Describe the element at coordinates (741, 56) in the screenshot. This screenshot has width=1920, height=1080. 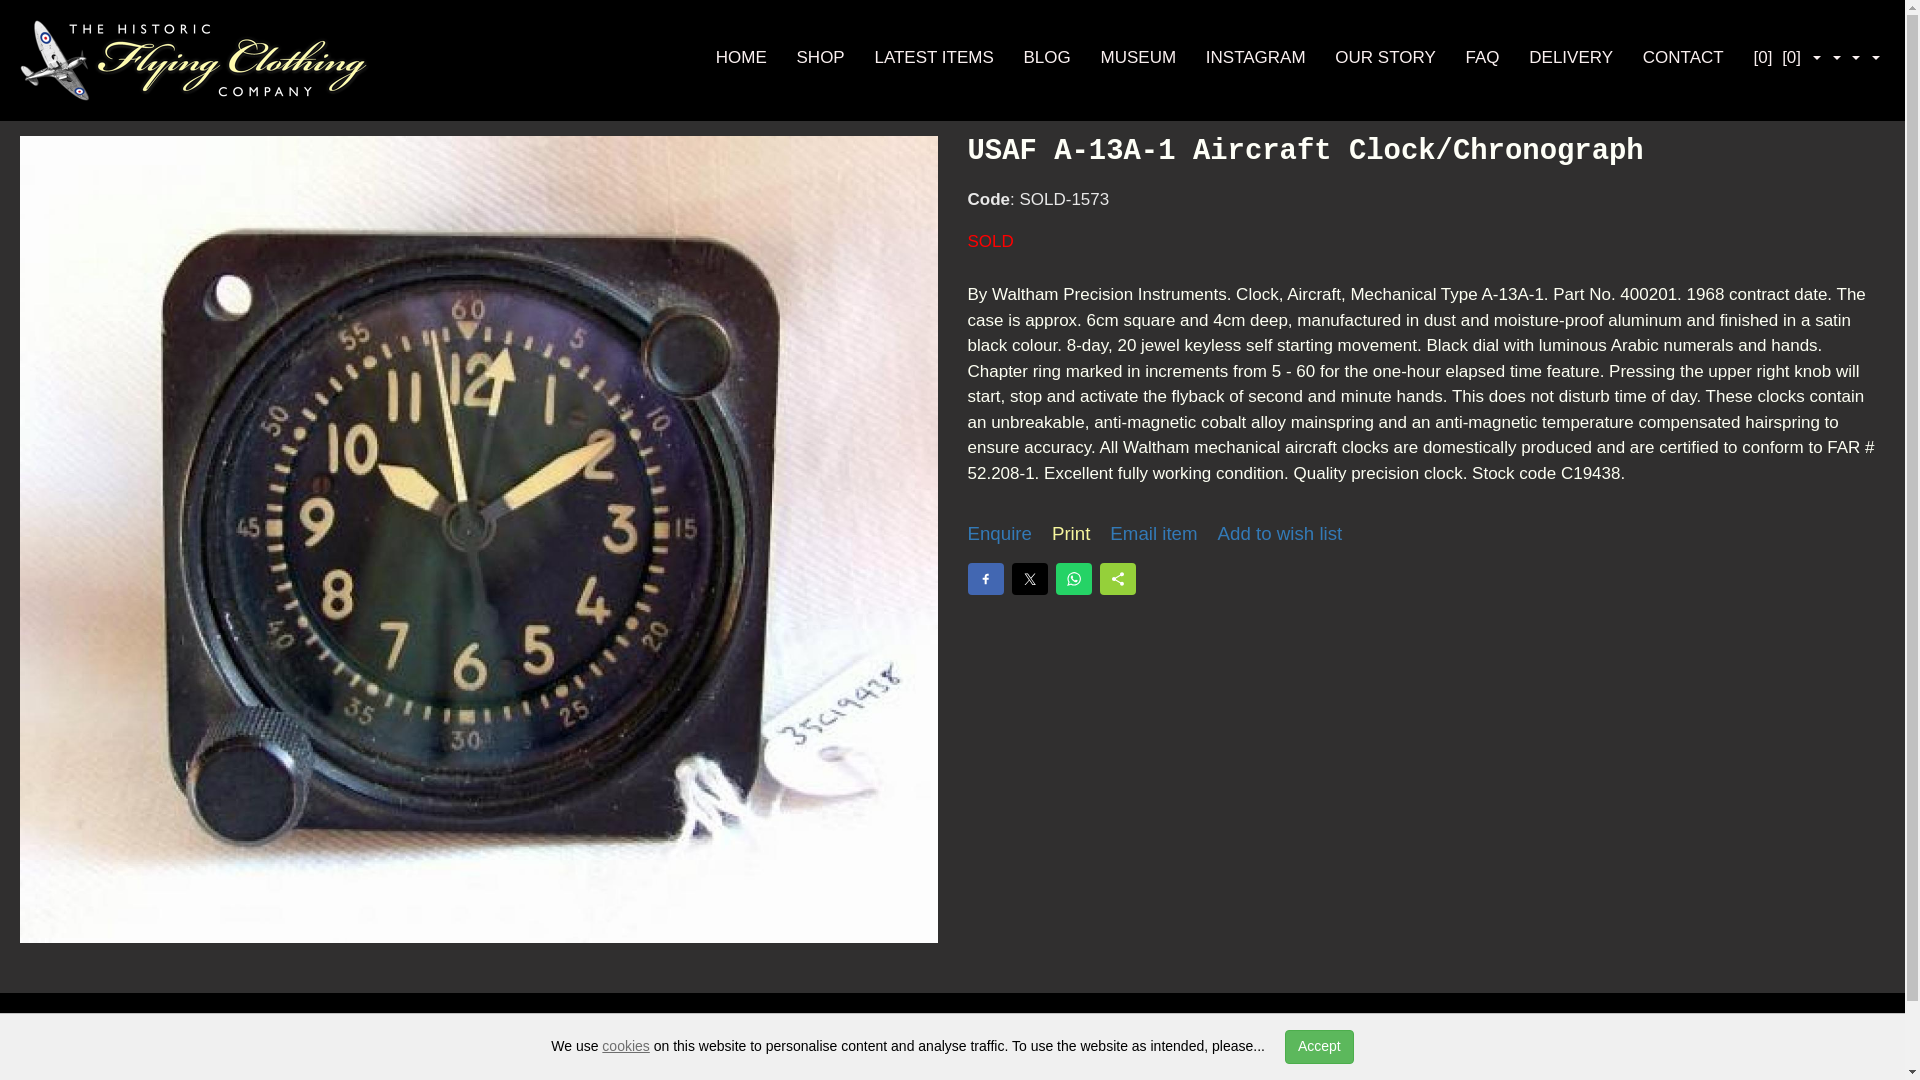
I see `HOME` at that location.